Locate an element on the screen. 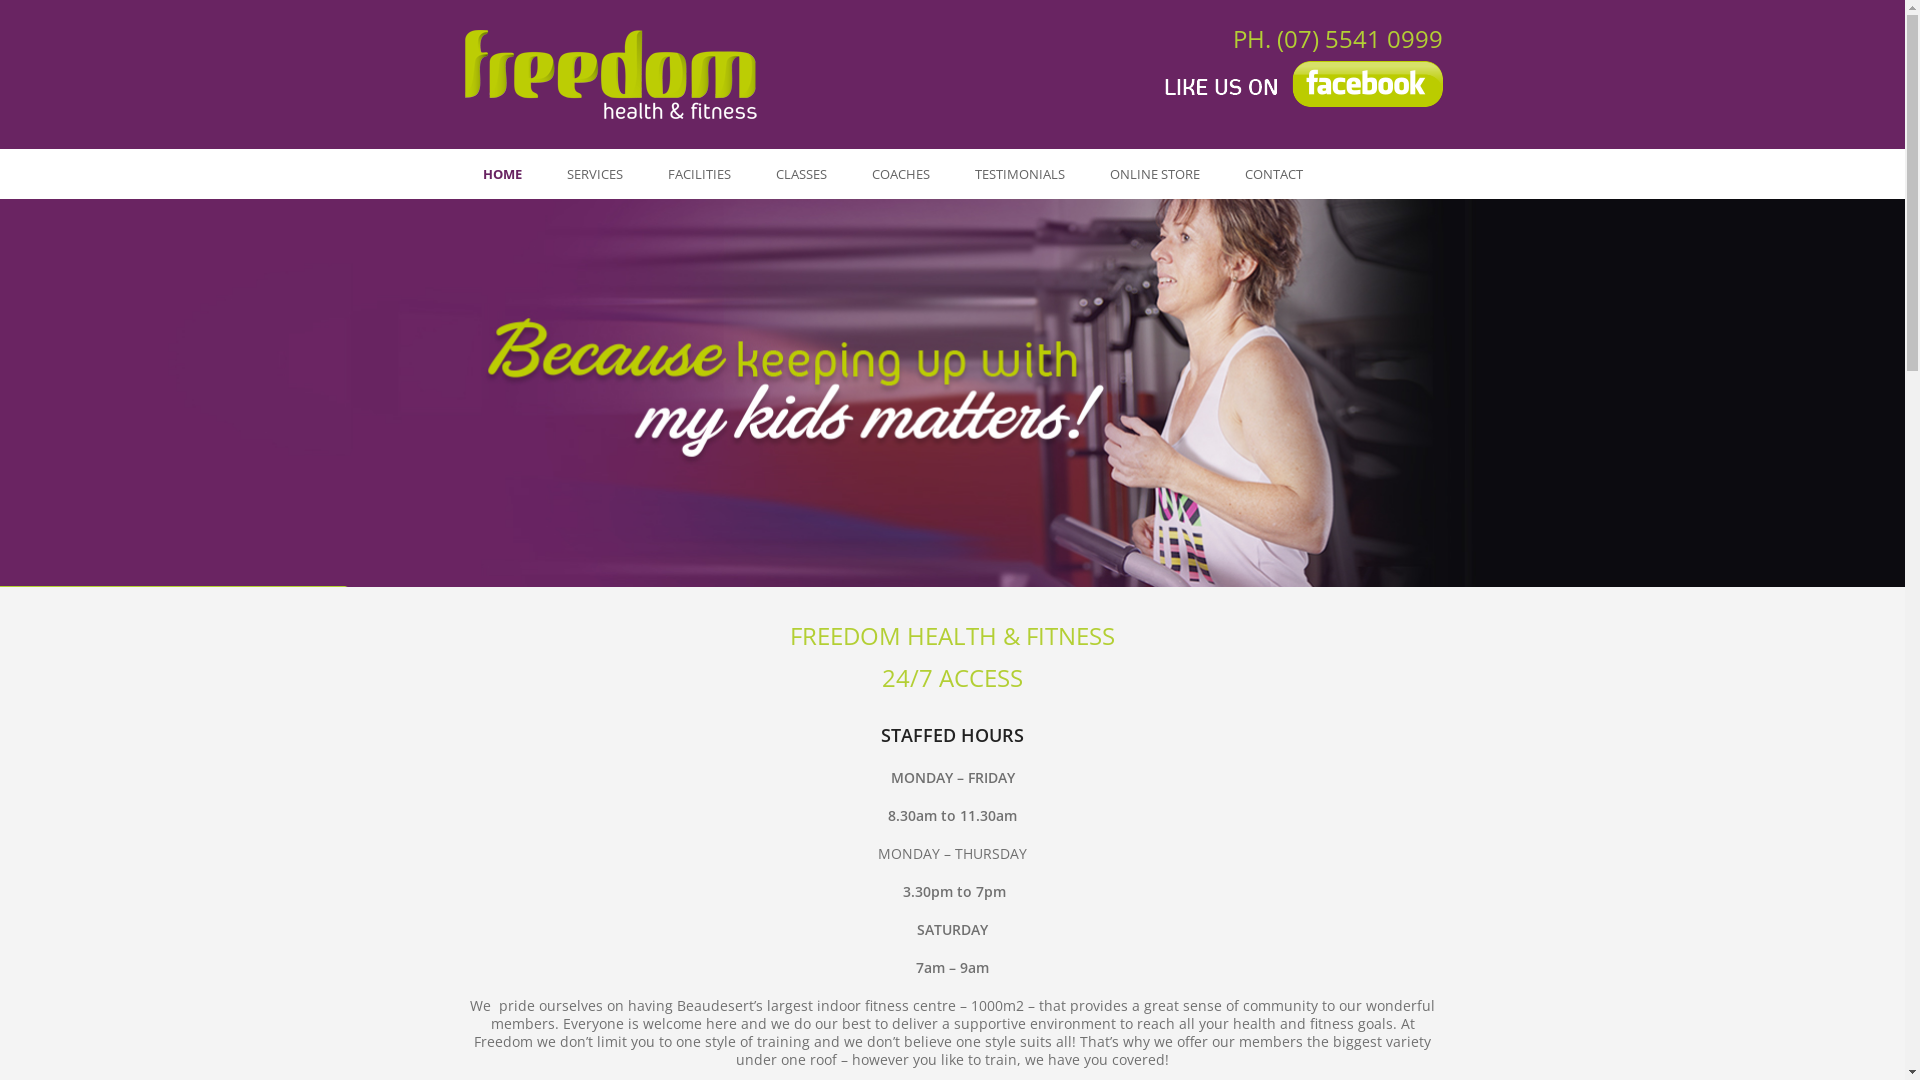 The height and width of the screenshot is (1080, 1920). COACHES is located at coordinates (901, 174).